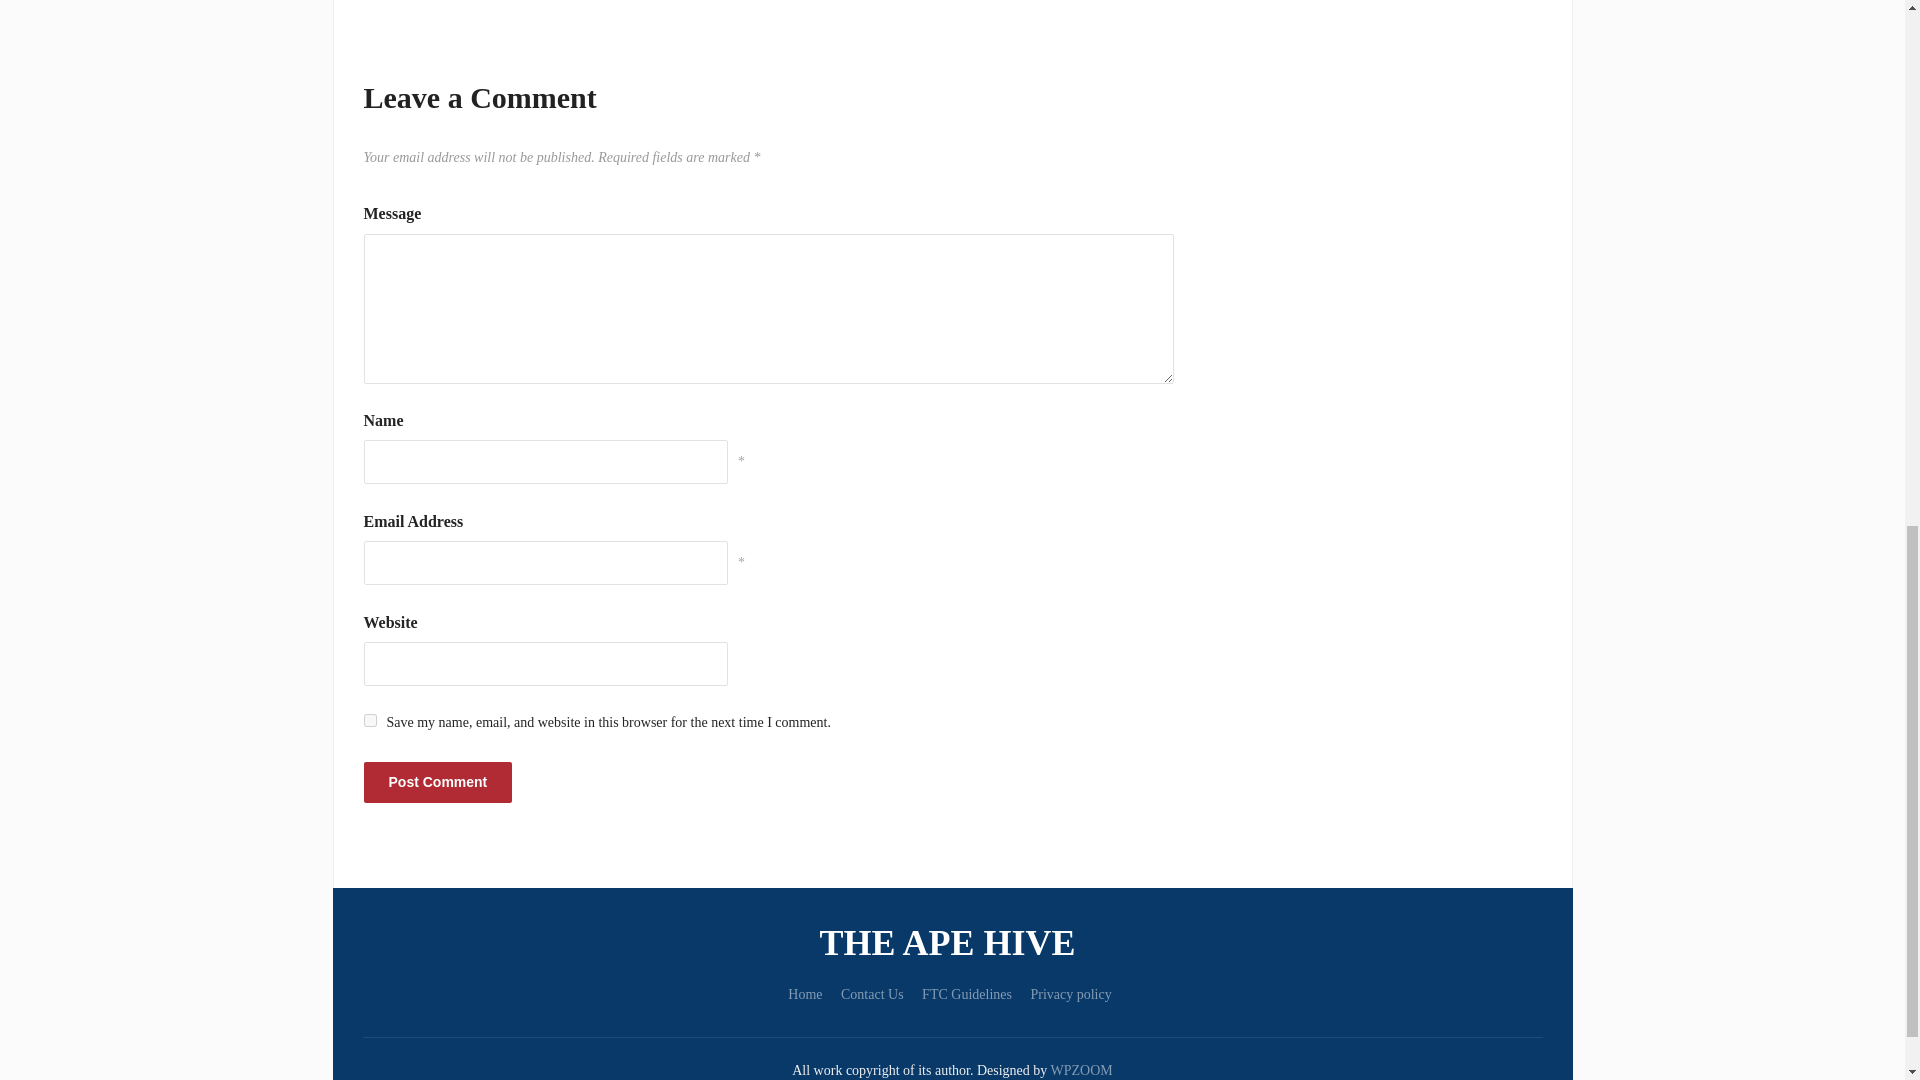  Describe the element at coordinates (1082, 1070) in the screenshot. I see `WPZOOM WordPress Themes` at that location.